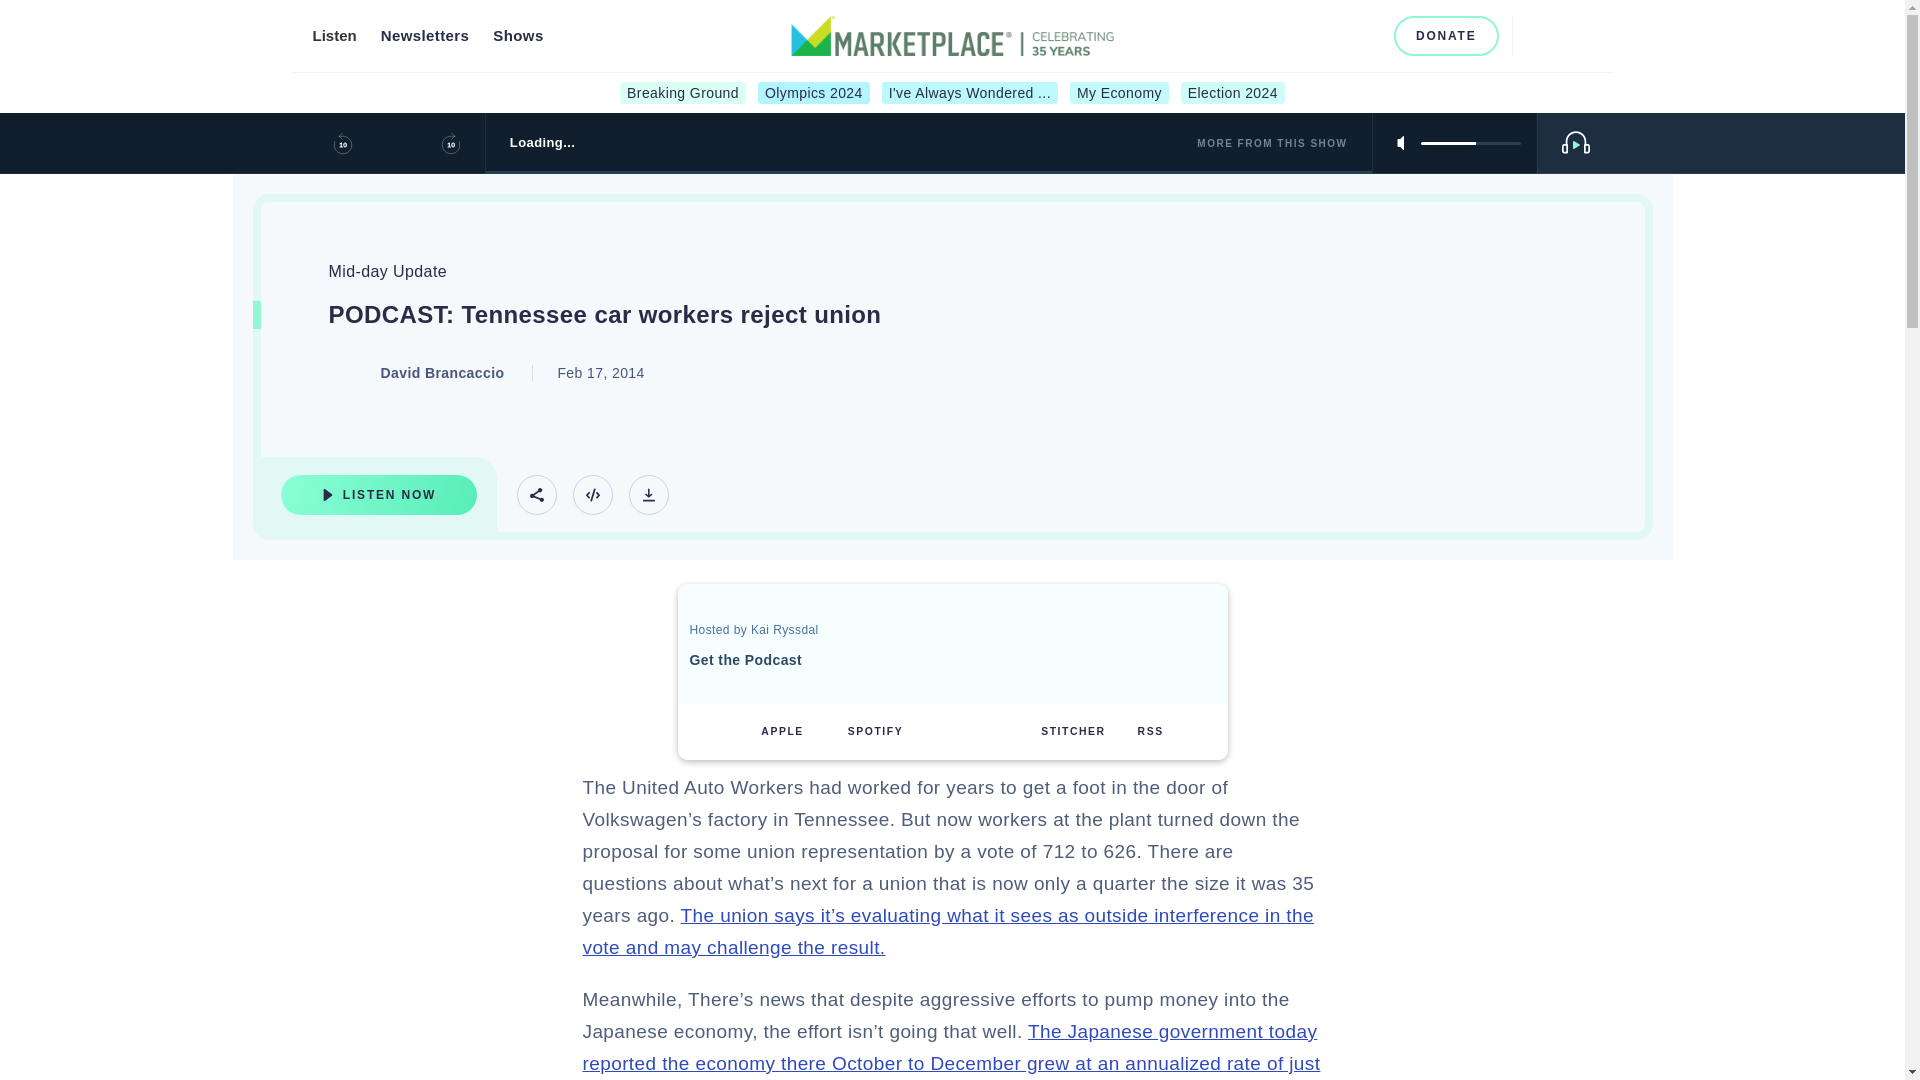 Image resolution: width=1920 pixels, height=1080 pixels. Describe the element at coordinates (333, 36) in the screenshot. I see `Listen` at that location.